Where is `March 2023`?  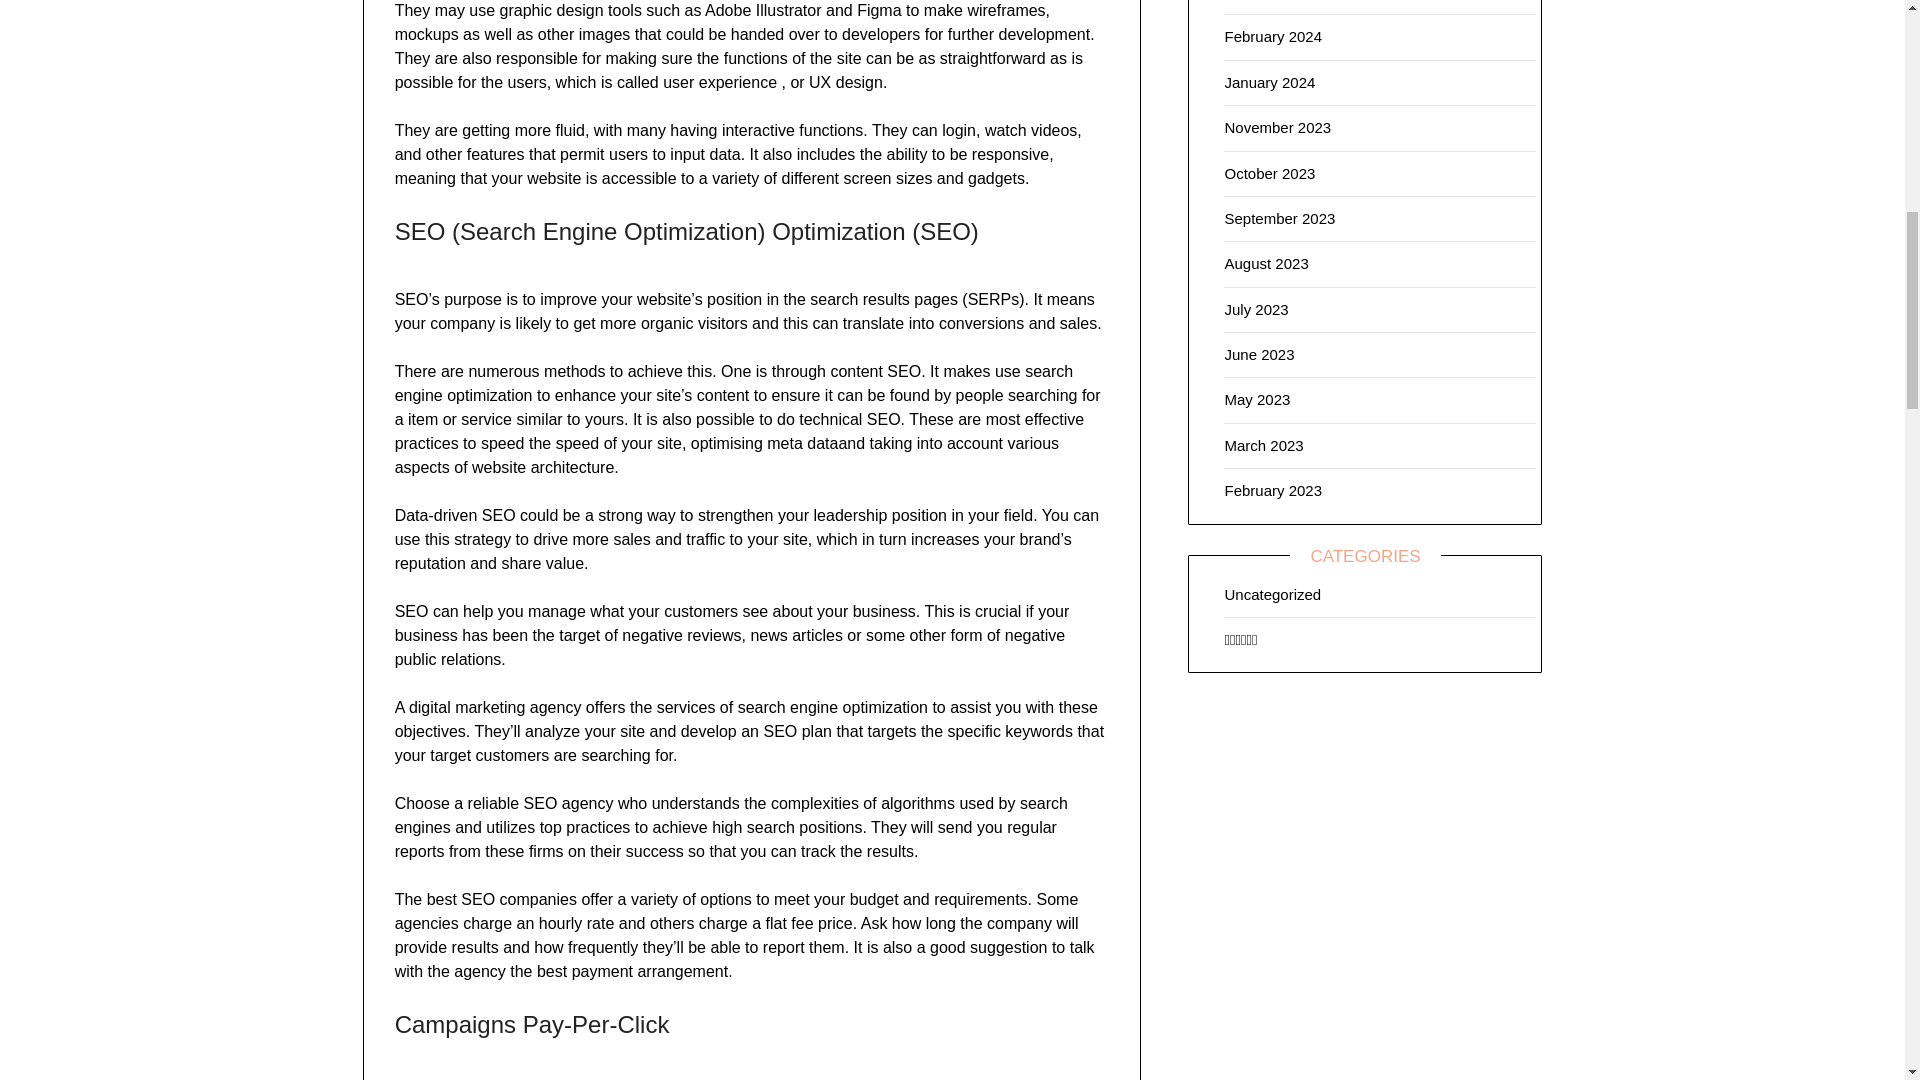 March 2023 is located at coordinates (1264, 445).